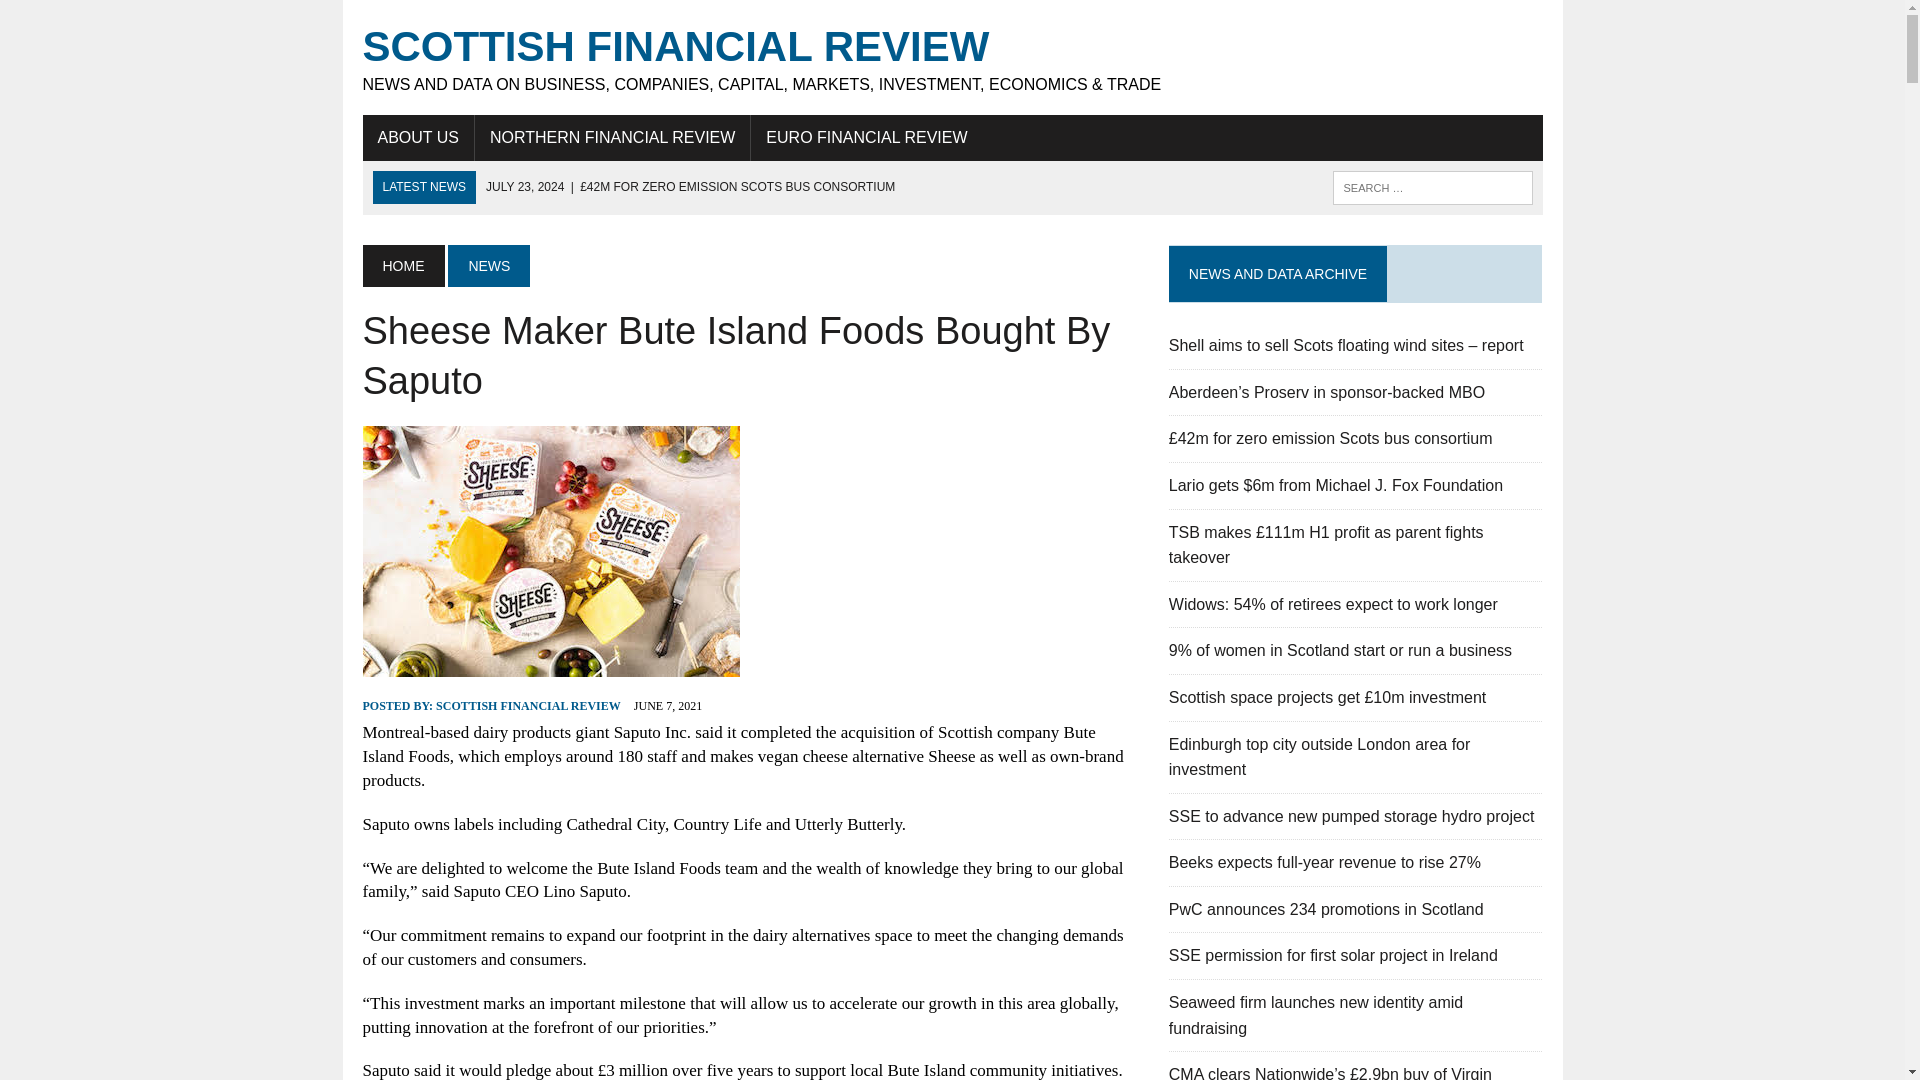 This screenshot has width=1920, height=1080. Describe the element at coordinates (866, 137) in the screenshot. I see `EURO FINANCIAL REVIEW` at that location.